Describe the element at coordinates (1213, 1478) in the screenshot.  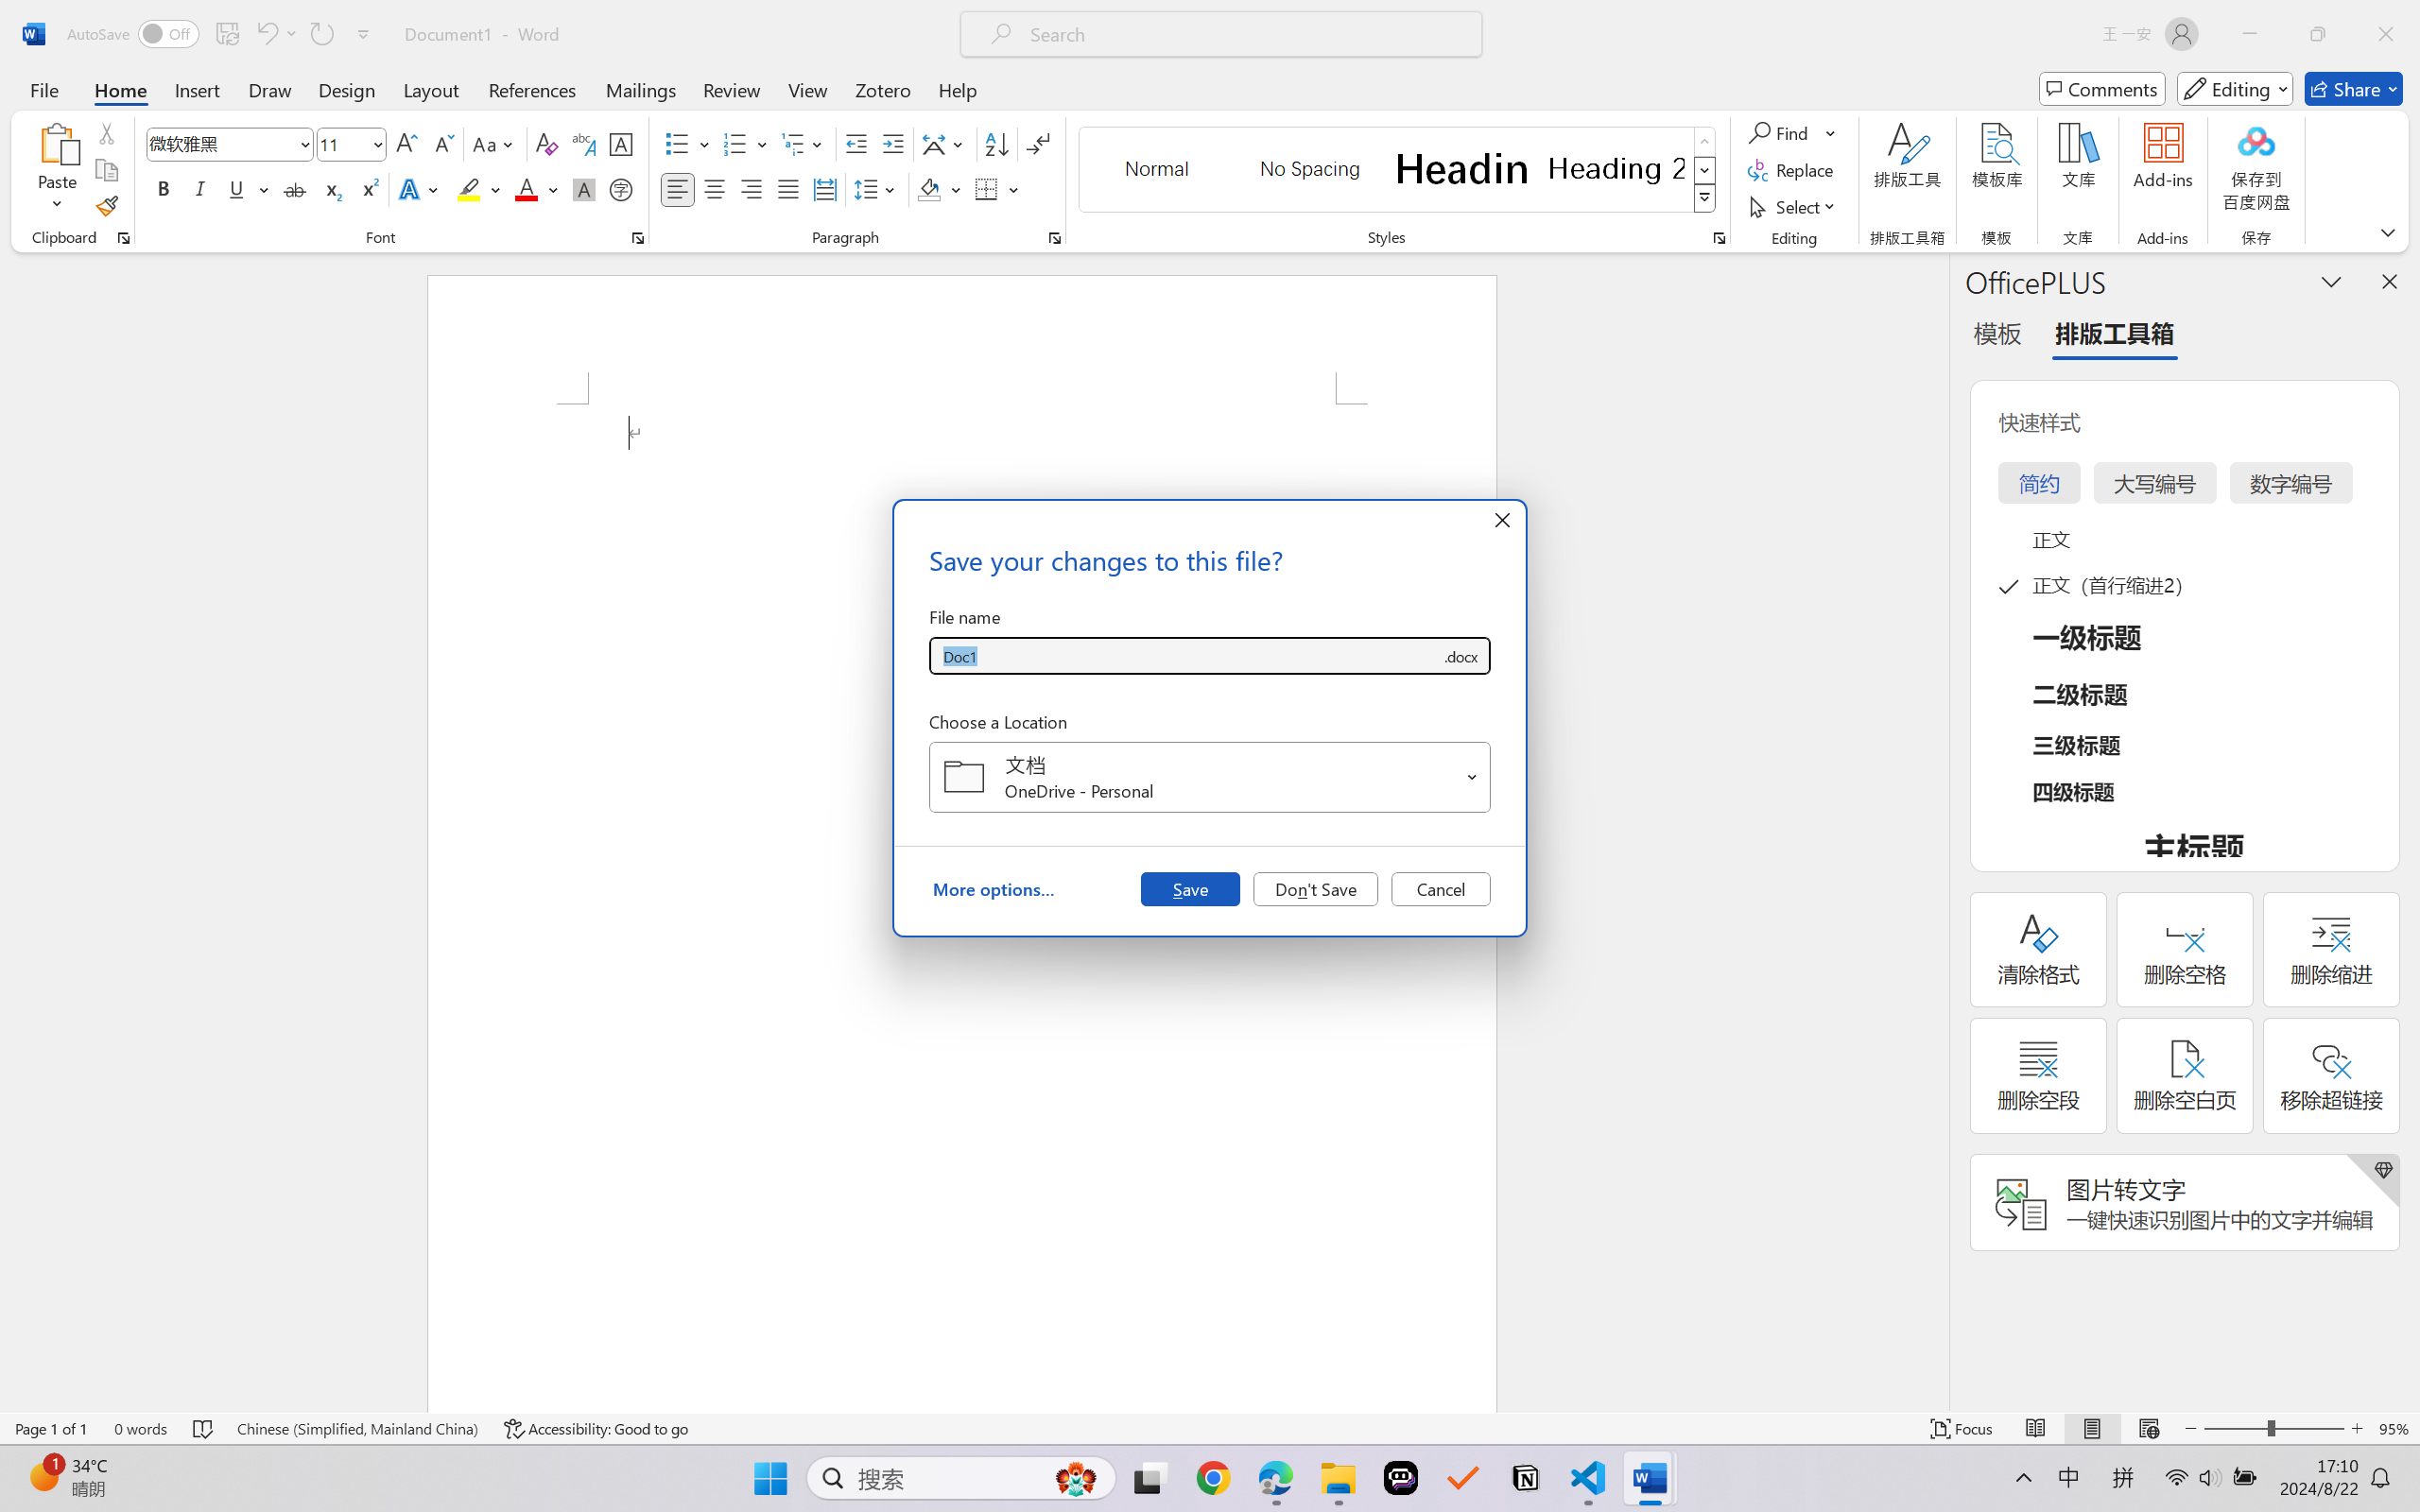
I see `Google Chrome` at that location.